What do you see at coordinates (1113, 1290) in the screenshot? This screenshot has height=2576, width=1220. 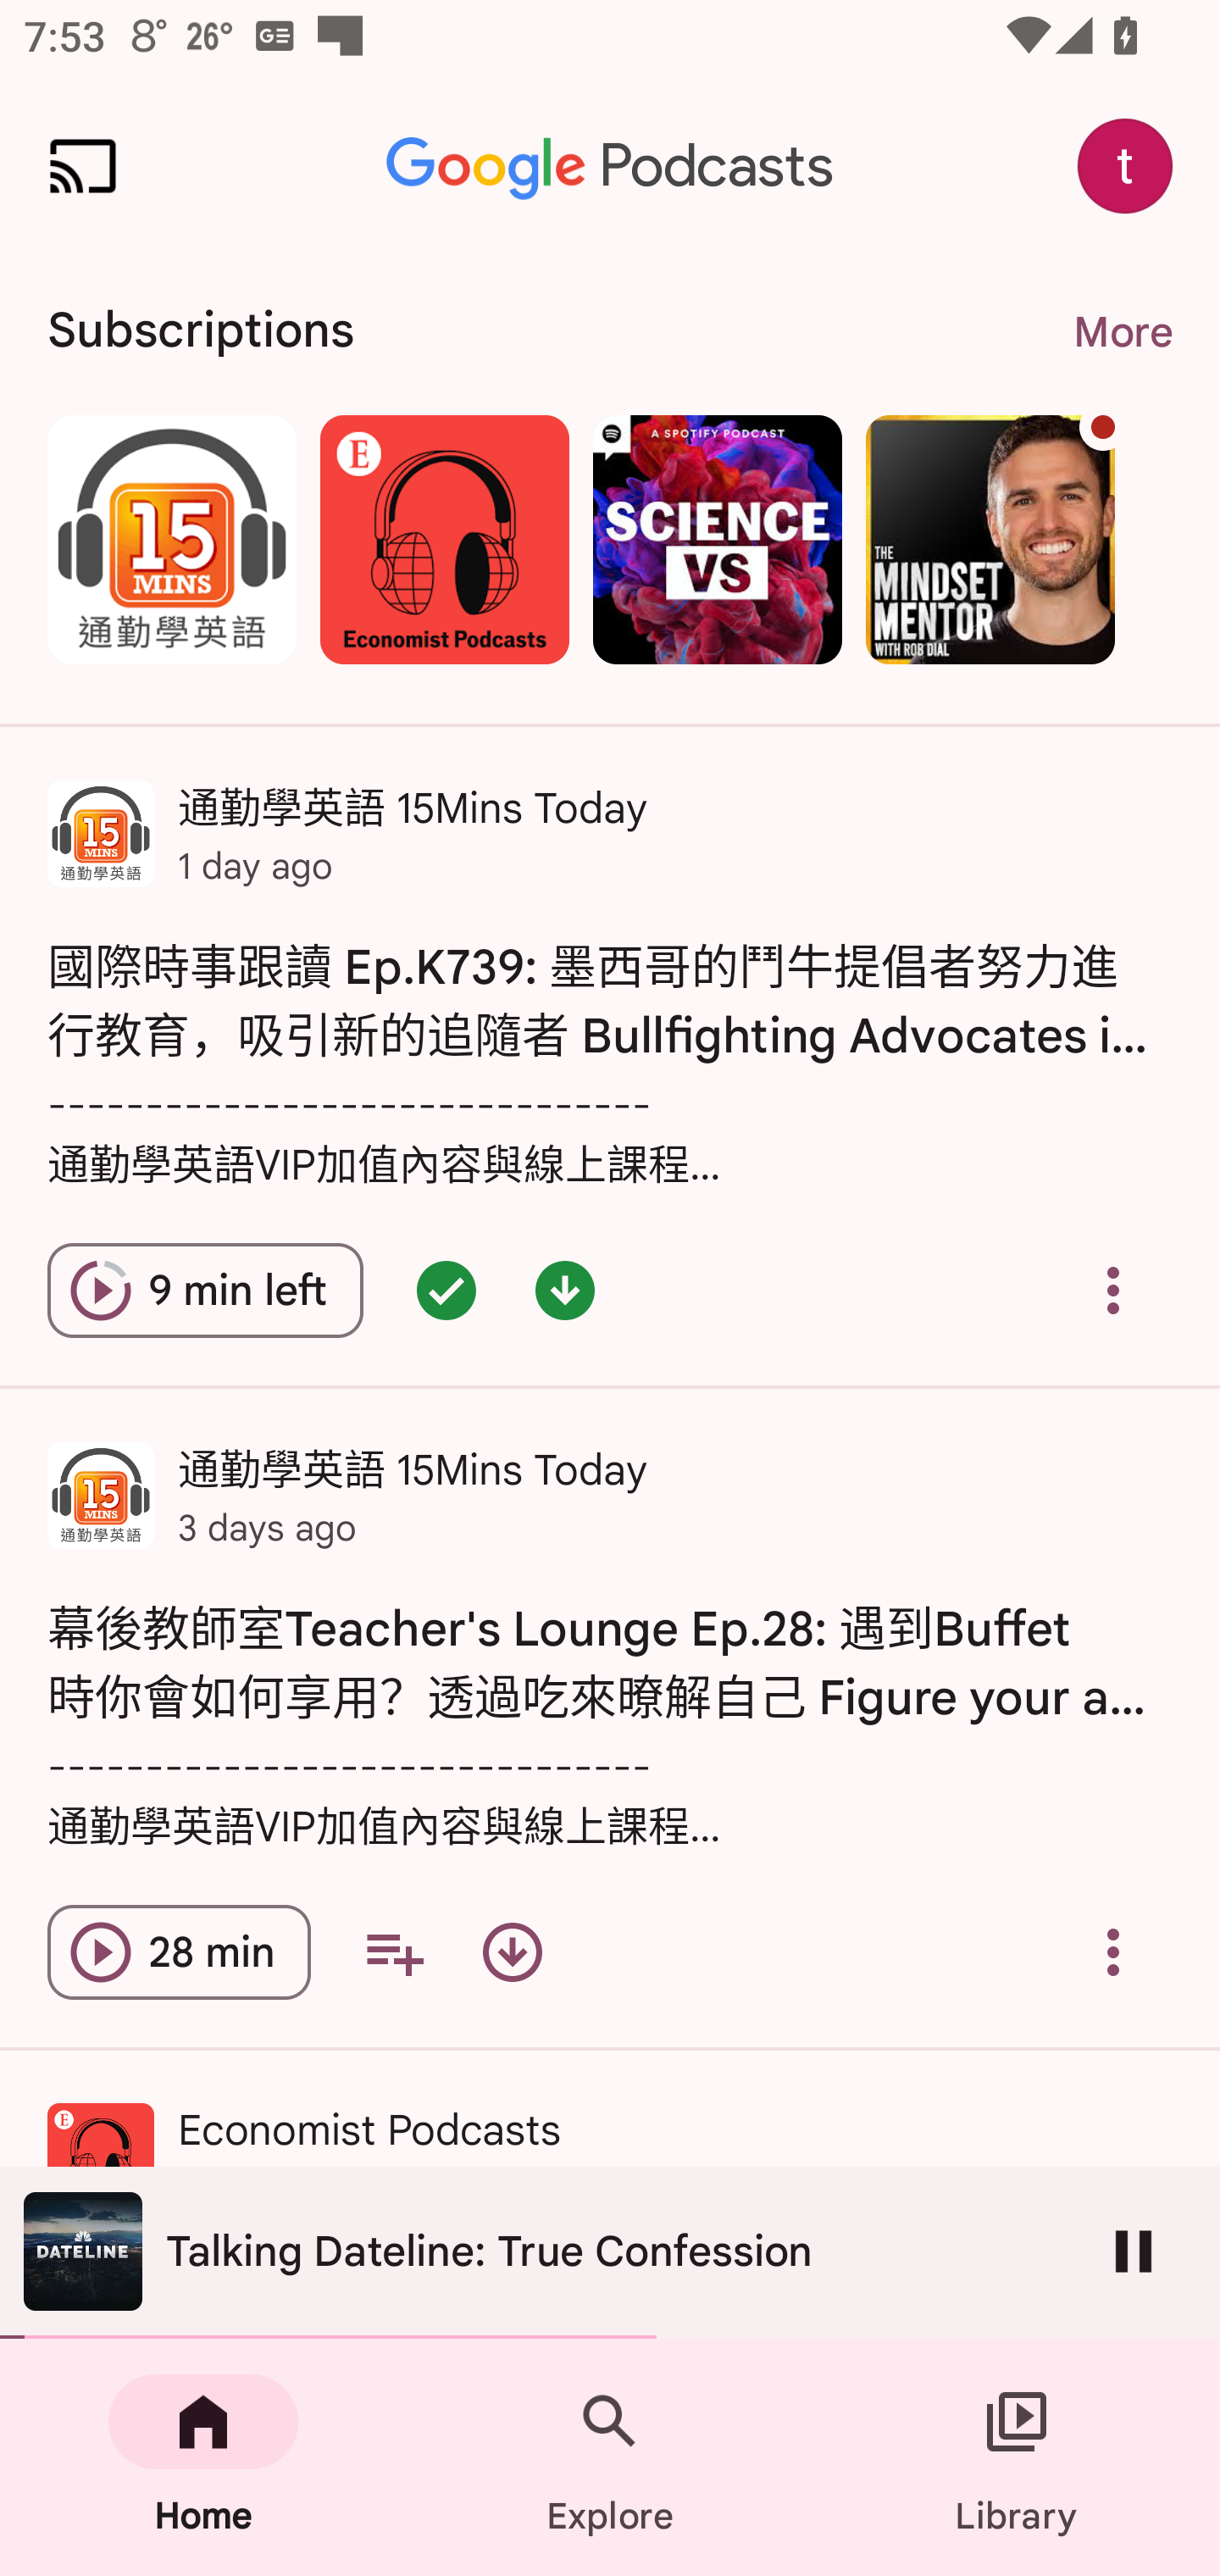 I see `Overflow menu` at bounding box center [1113, 1290].